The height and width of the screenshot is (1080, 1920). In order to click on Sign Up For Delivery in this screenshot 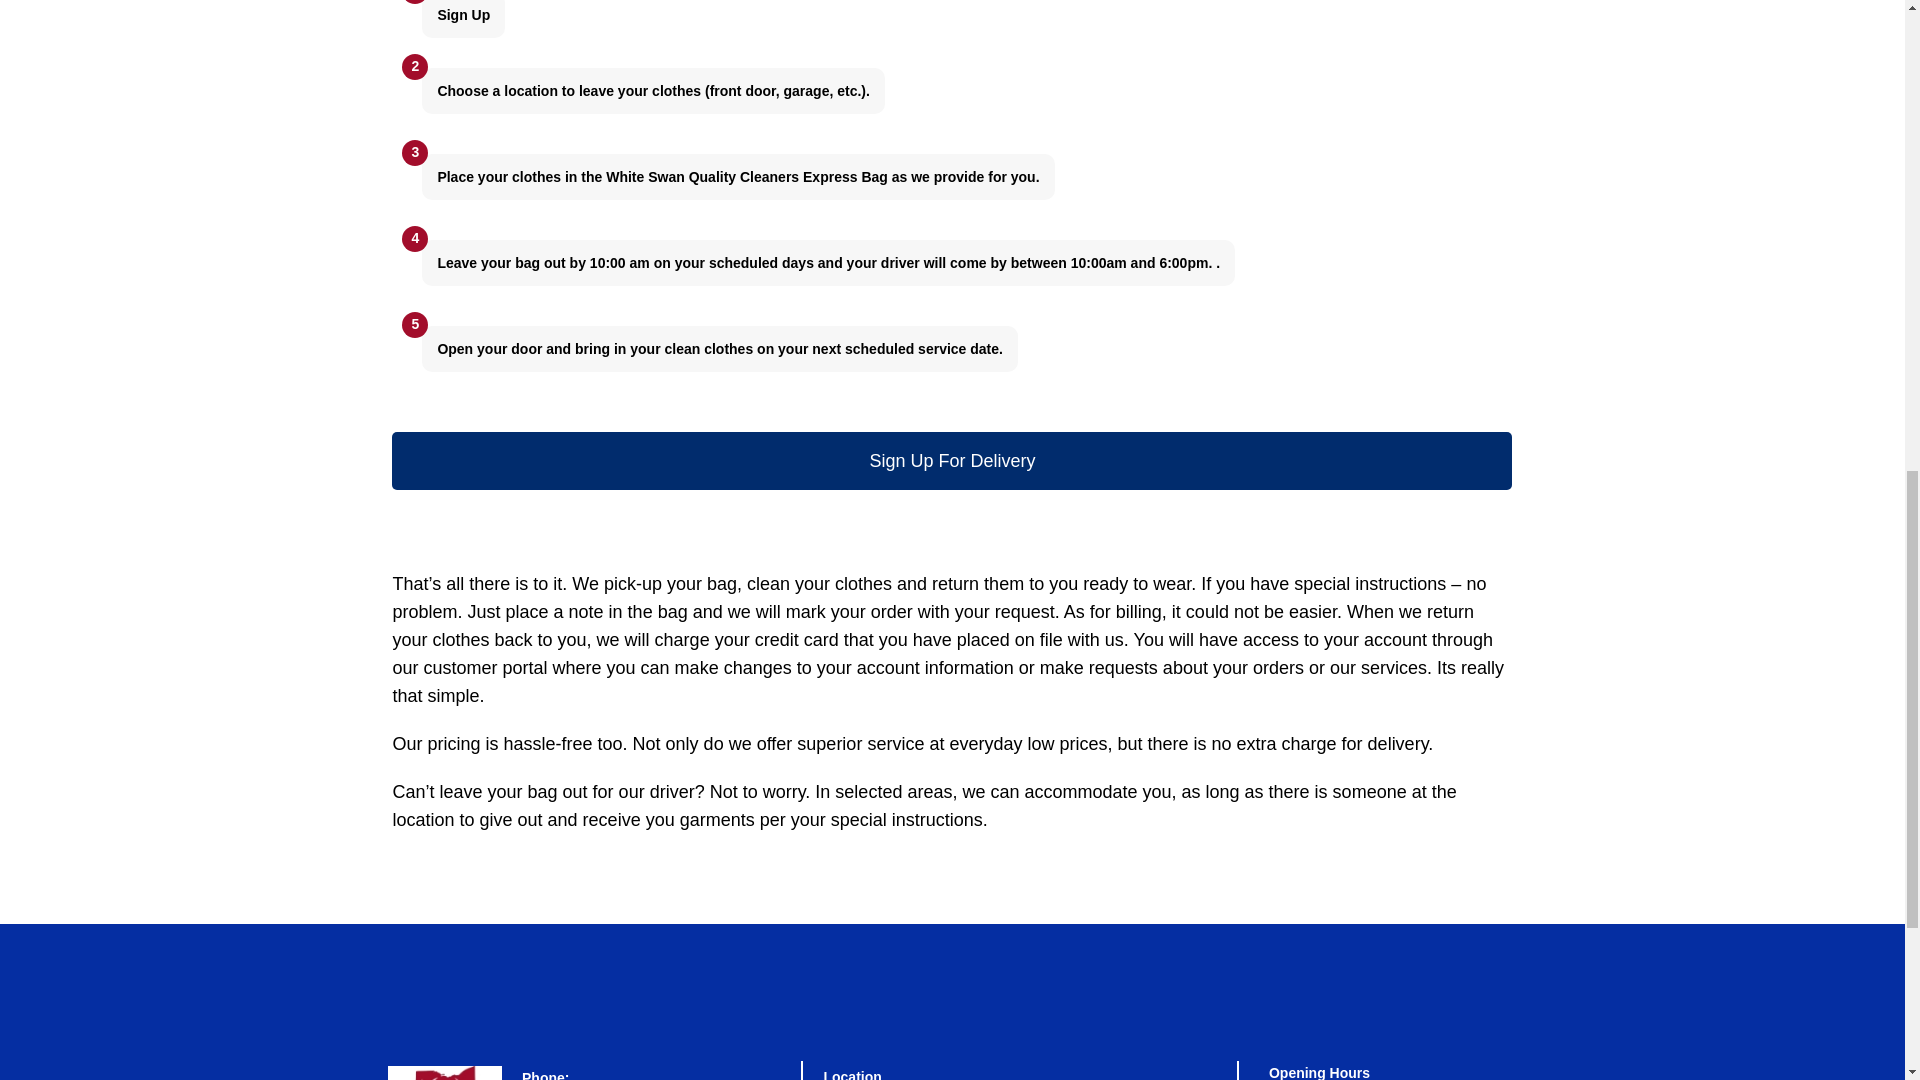, I will do `click(952, 461)`.